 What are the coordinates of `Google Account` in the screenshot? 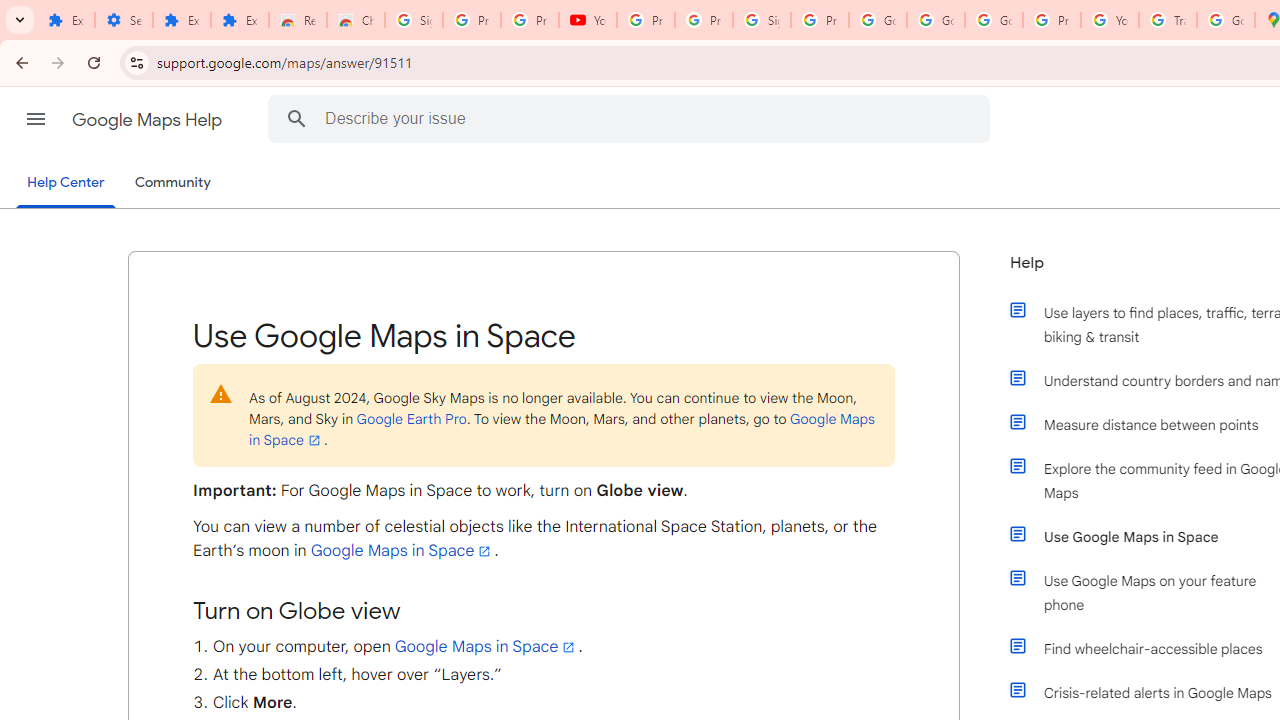 It's located at (936, 20).